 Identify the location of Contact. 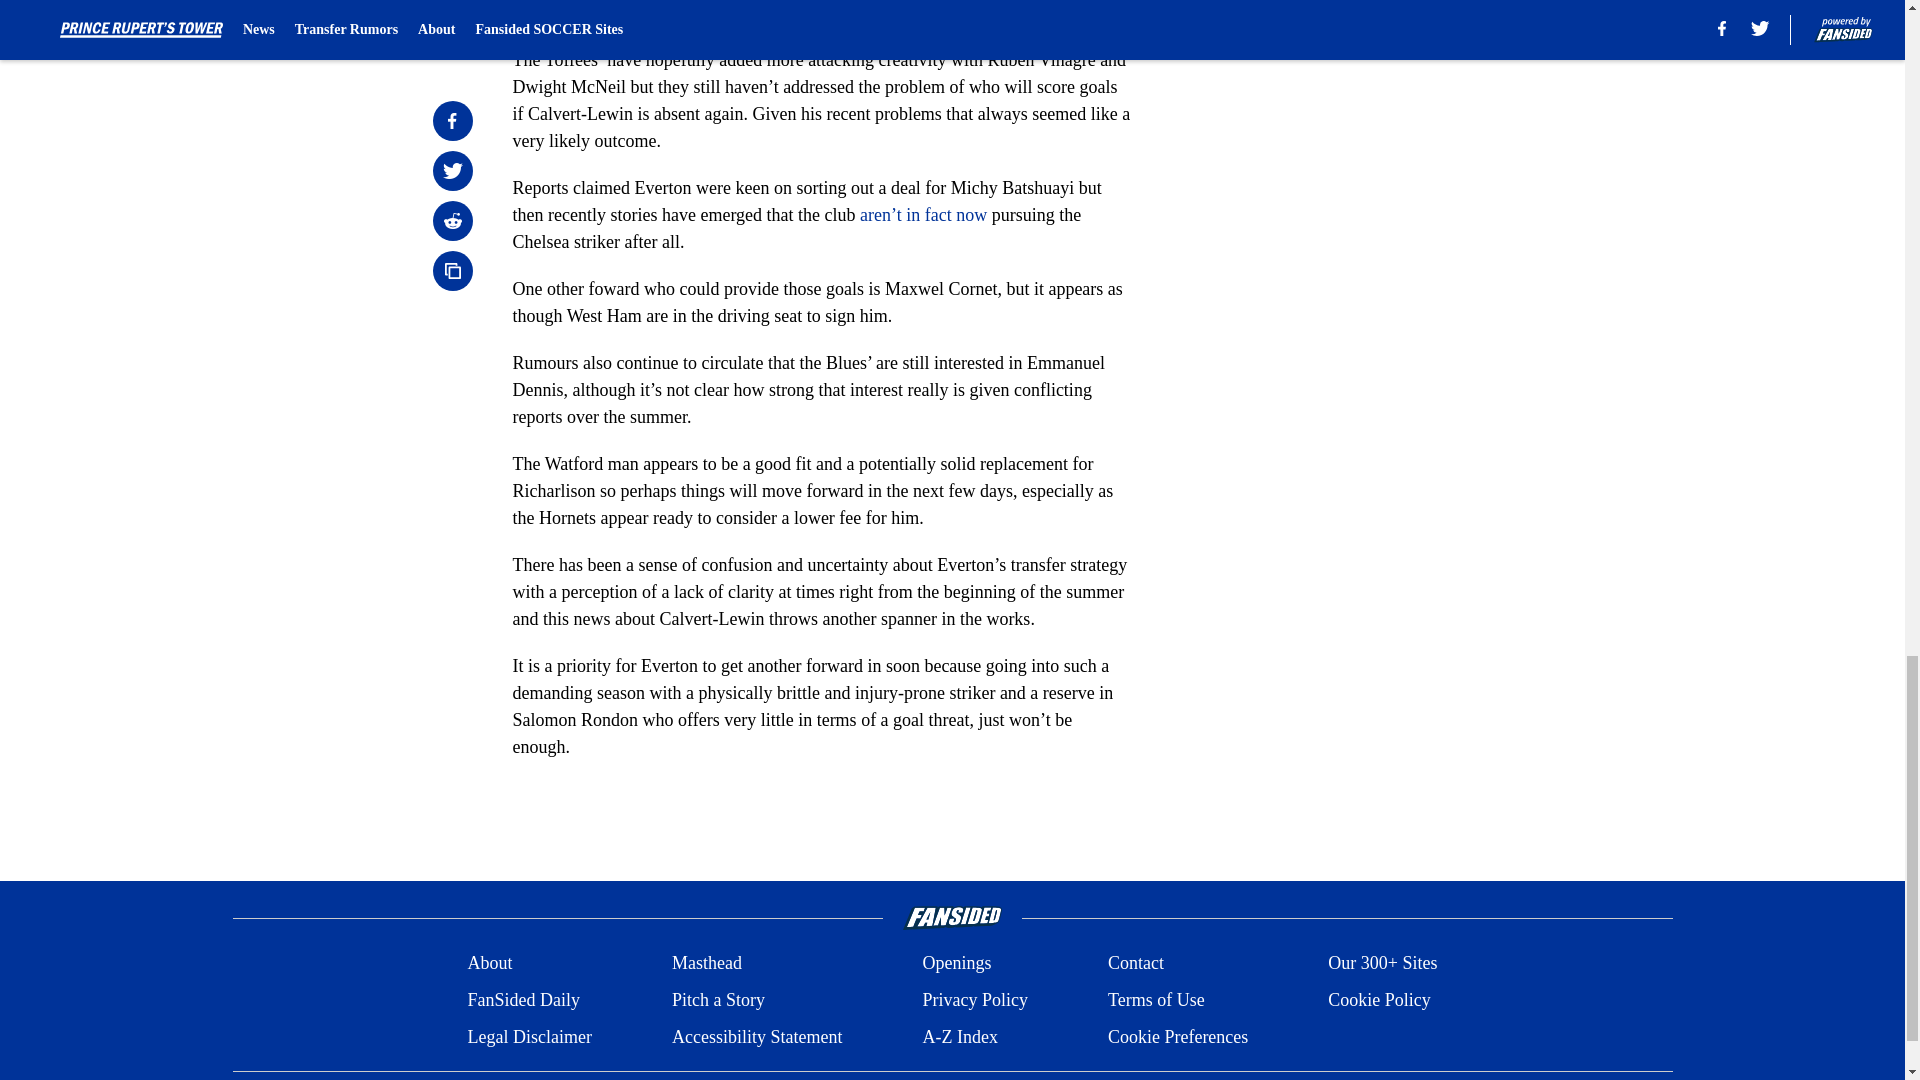
(1135, 964).